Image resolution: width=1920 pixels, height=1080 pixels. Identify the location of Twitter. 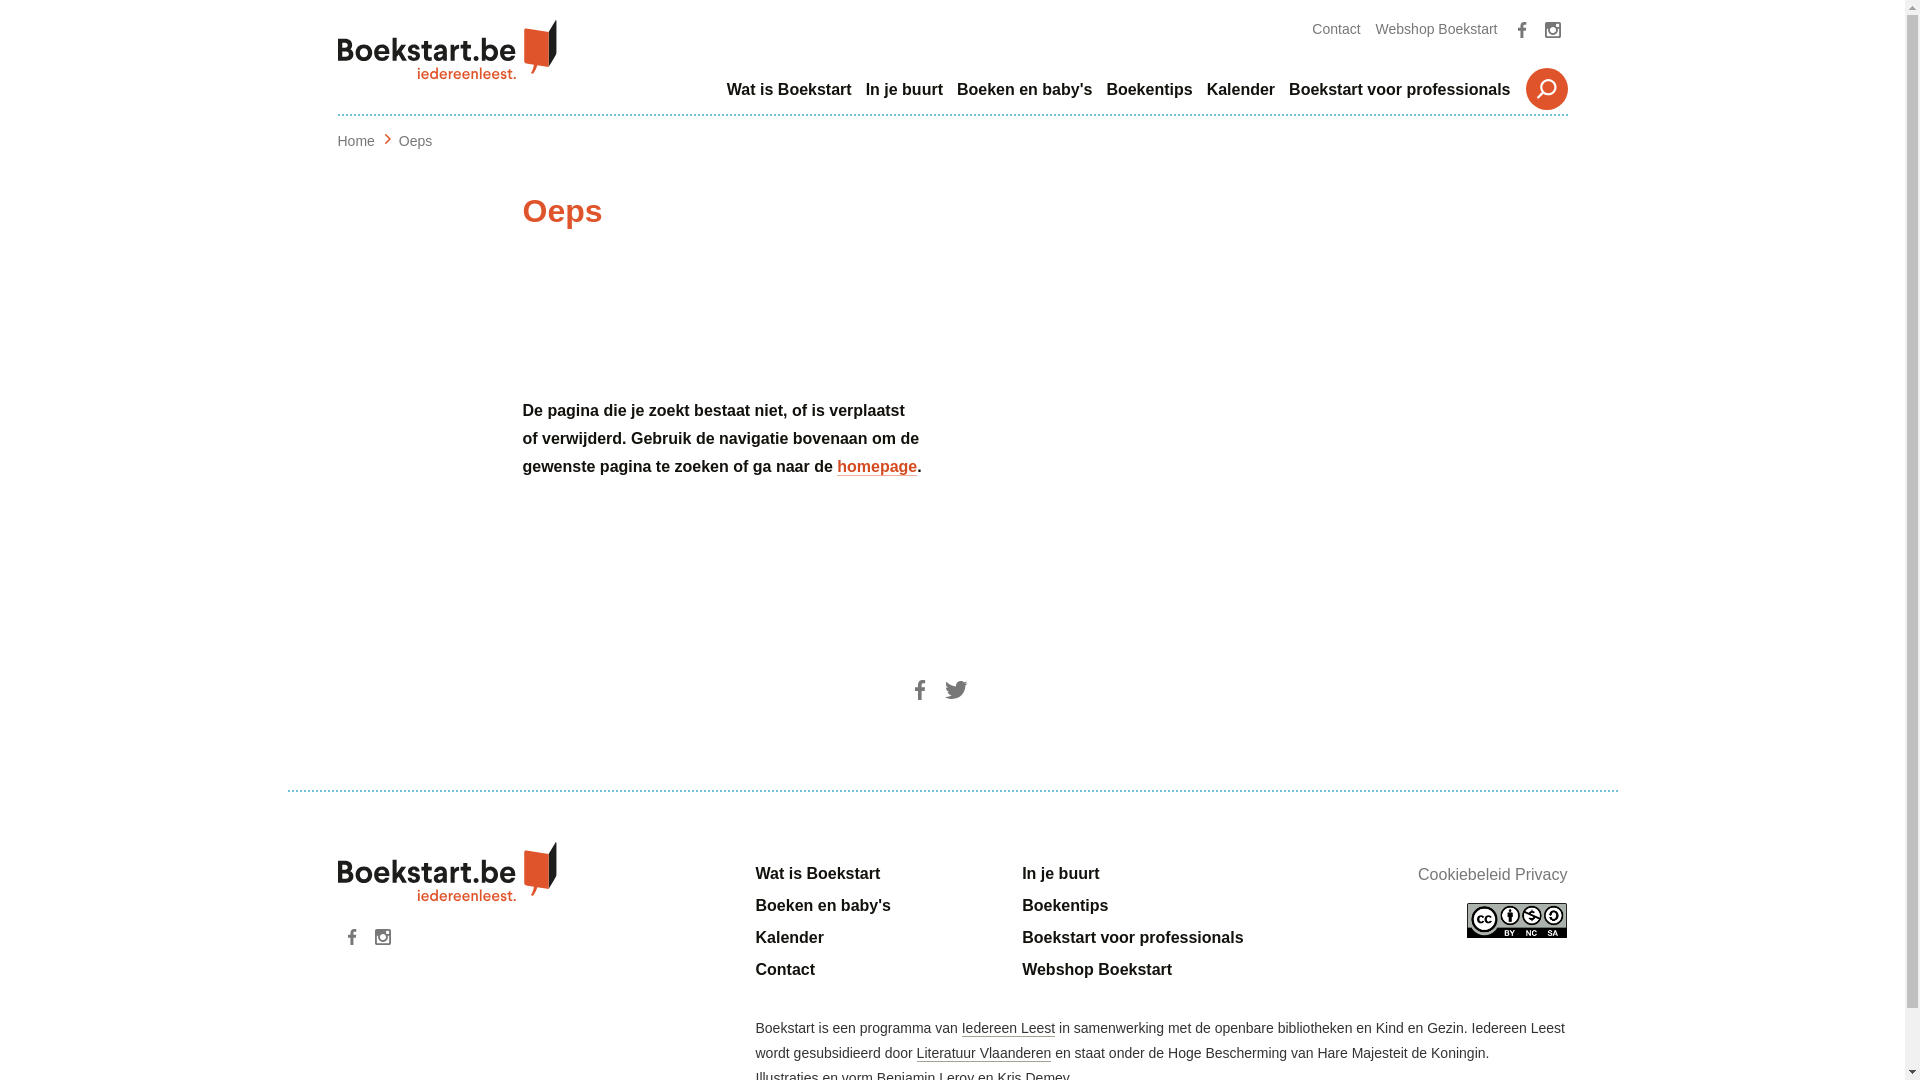
(956, 690).